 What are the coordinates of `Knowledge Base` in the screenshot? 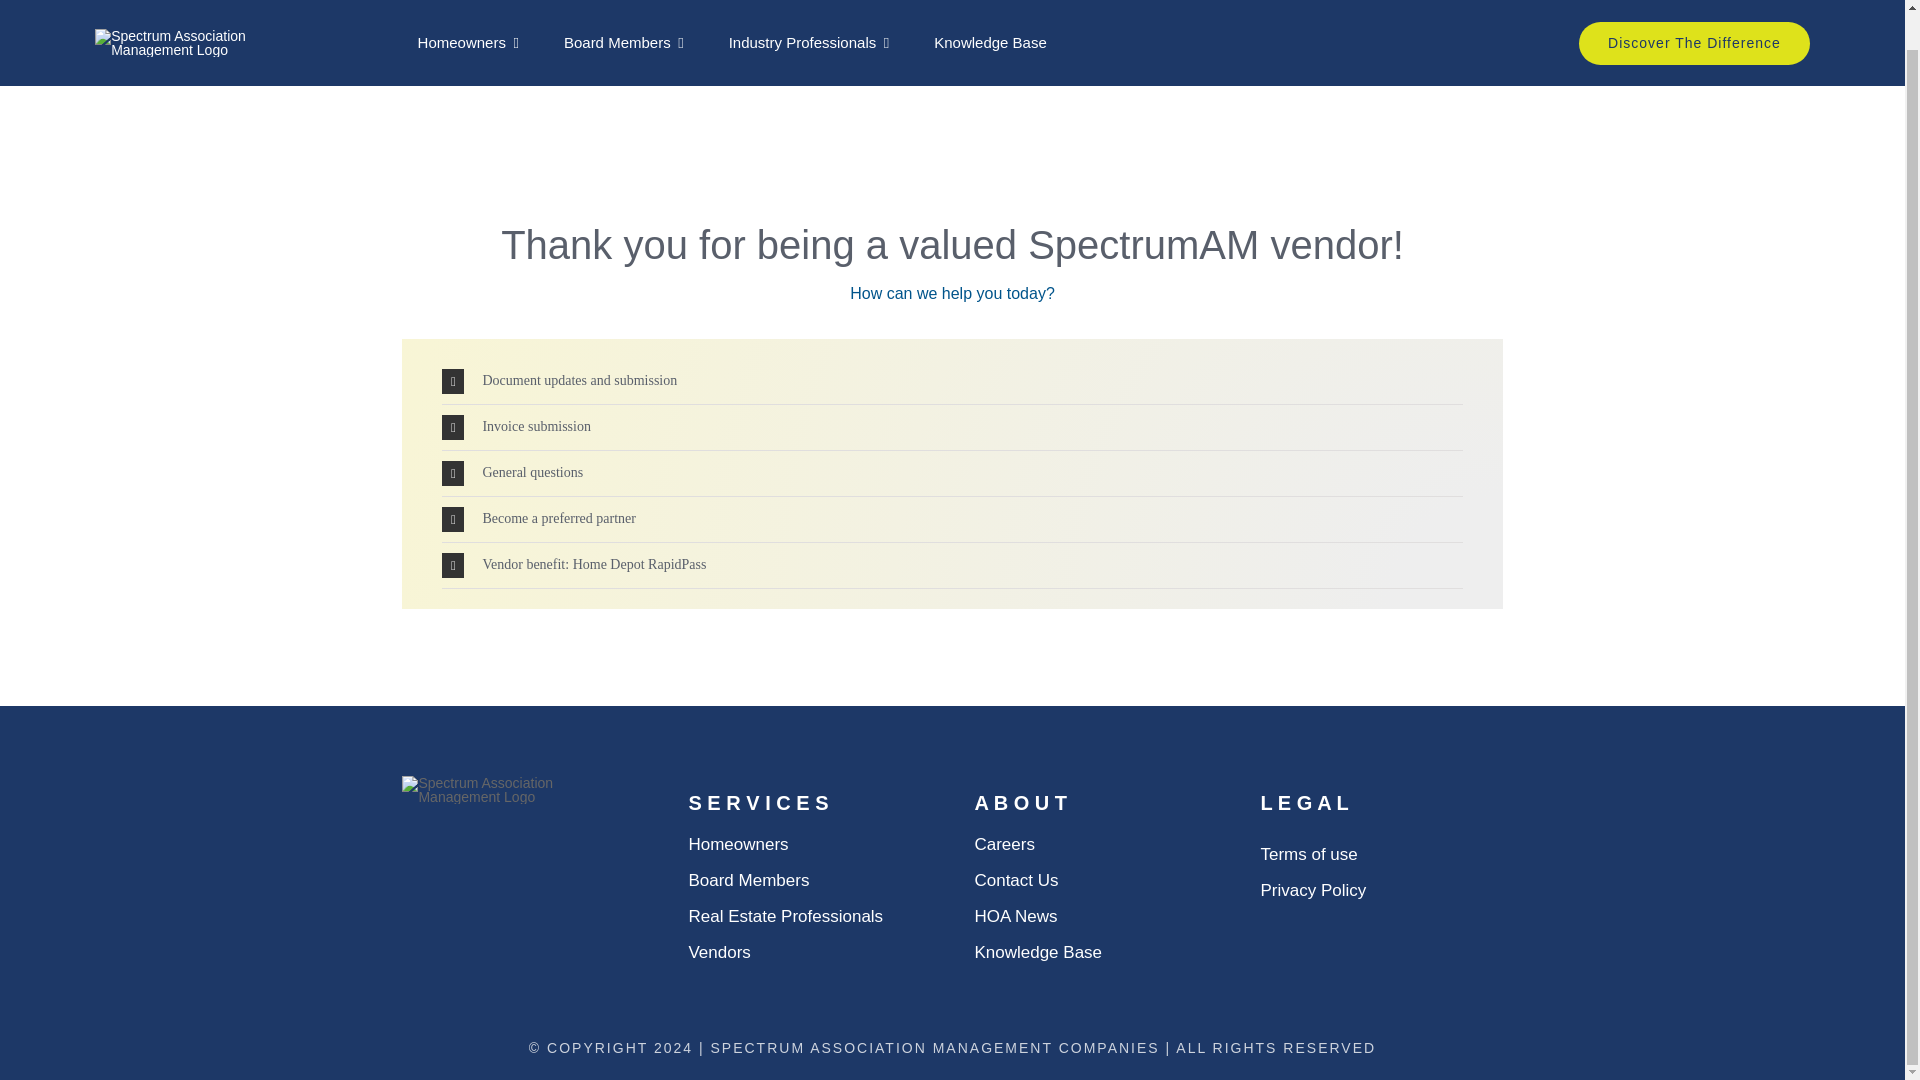 It's located at (990, 10).